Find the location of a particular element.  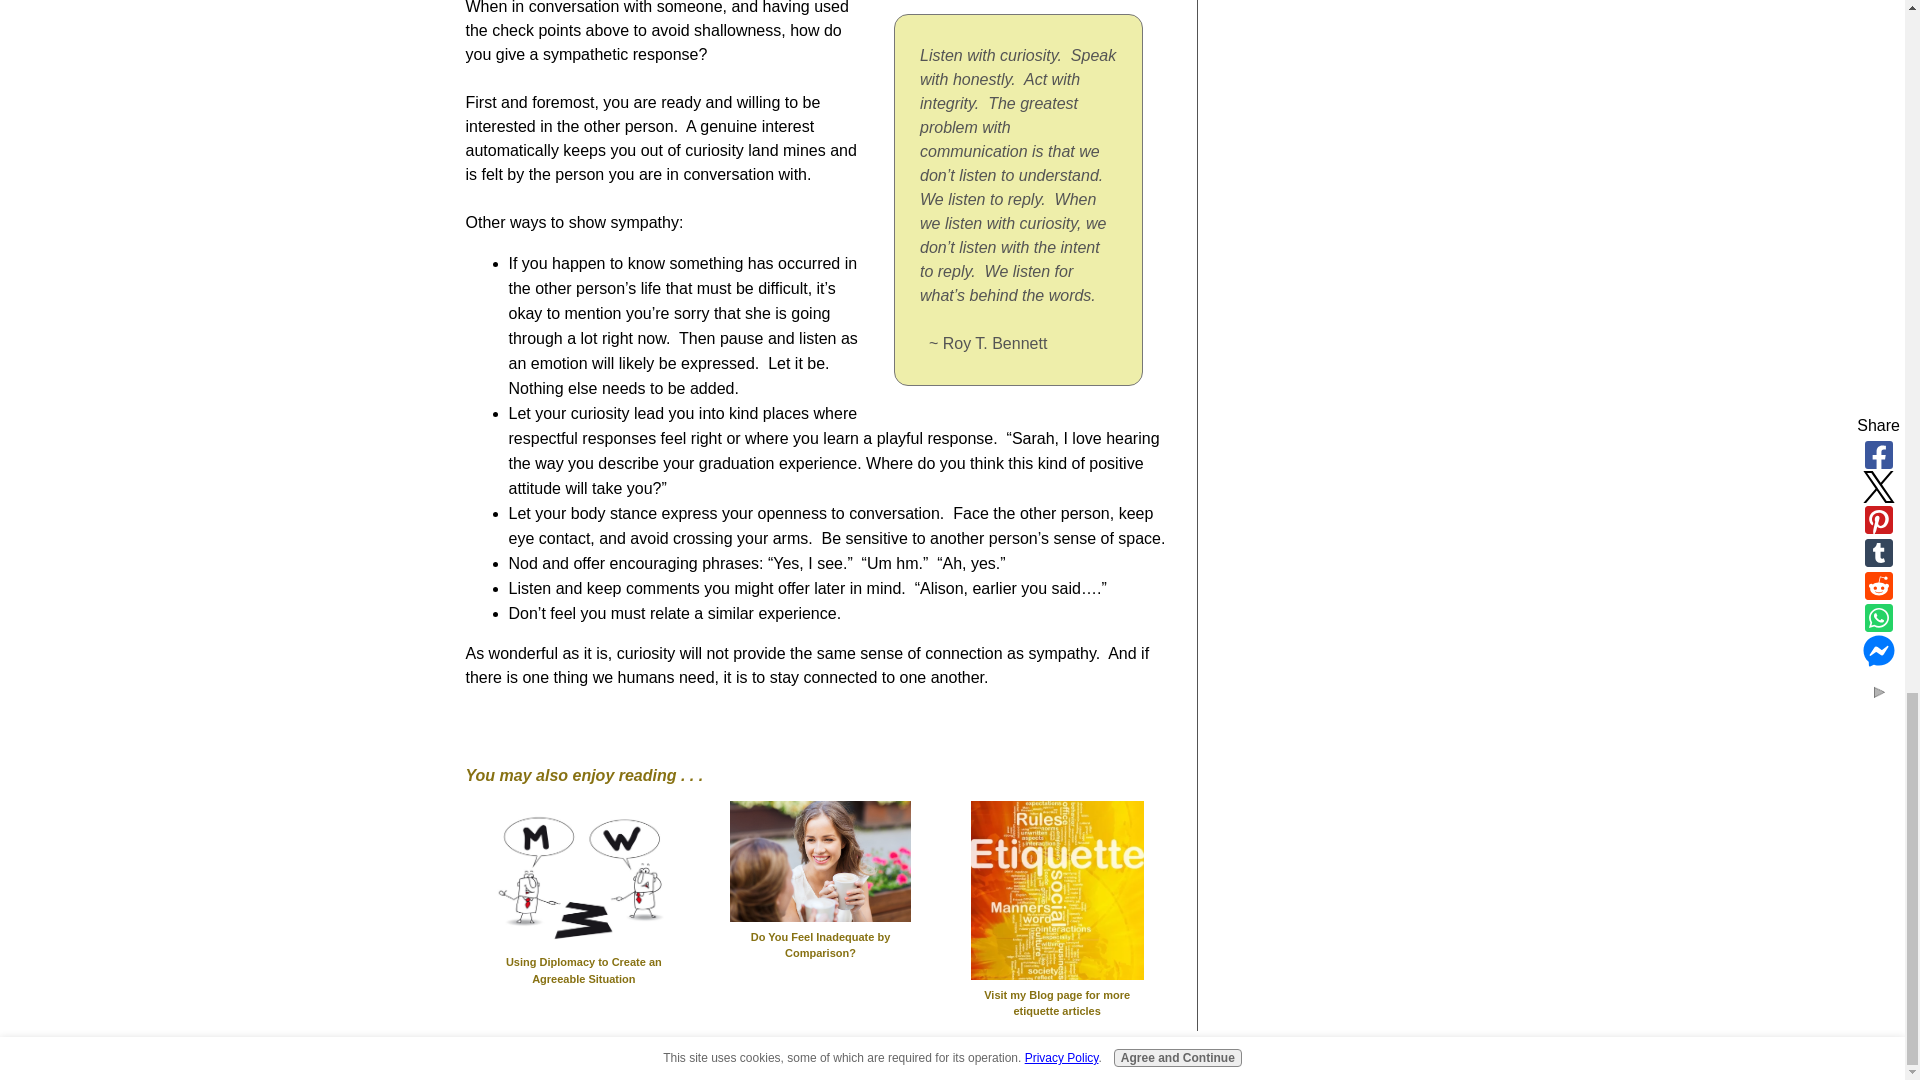

Visit my Blog page for more etiquette articles is located at coordinates (1058, 992).